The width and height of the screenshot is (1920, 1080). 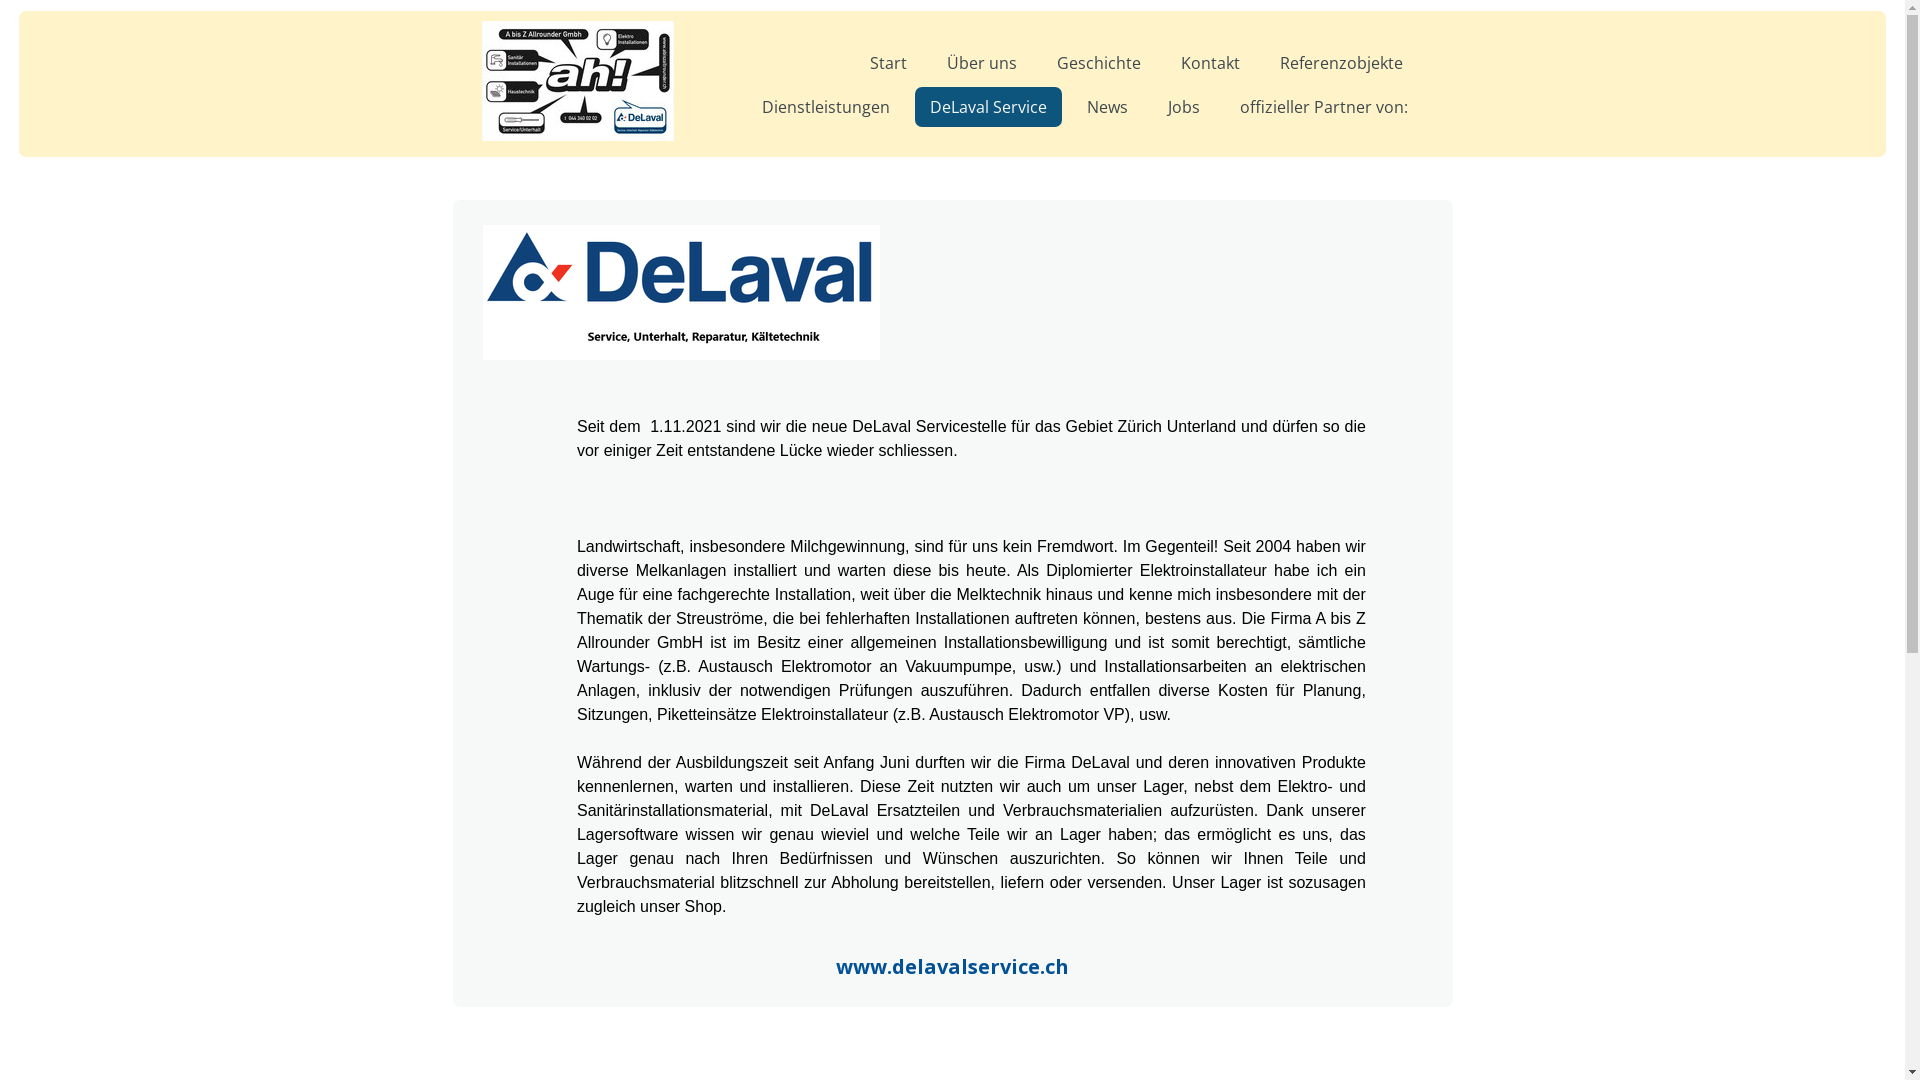 I want to click on Jobs, so click(x=1183, y=107).